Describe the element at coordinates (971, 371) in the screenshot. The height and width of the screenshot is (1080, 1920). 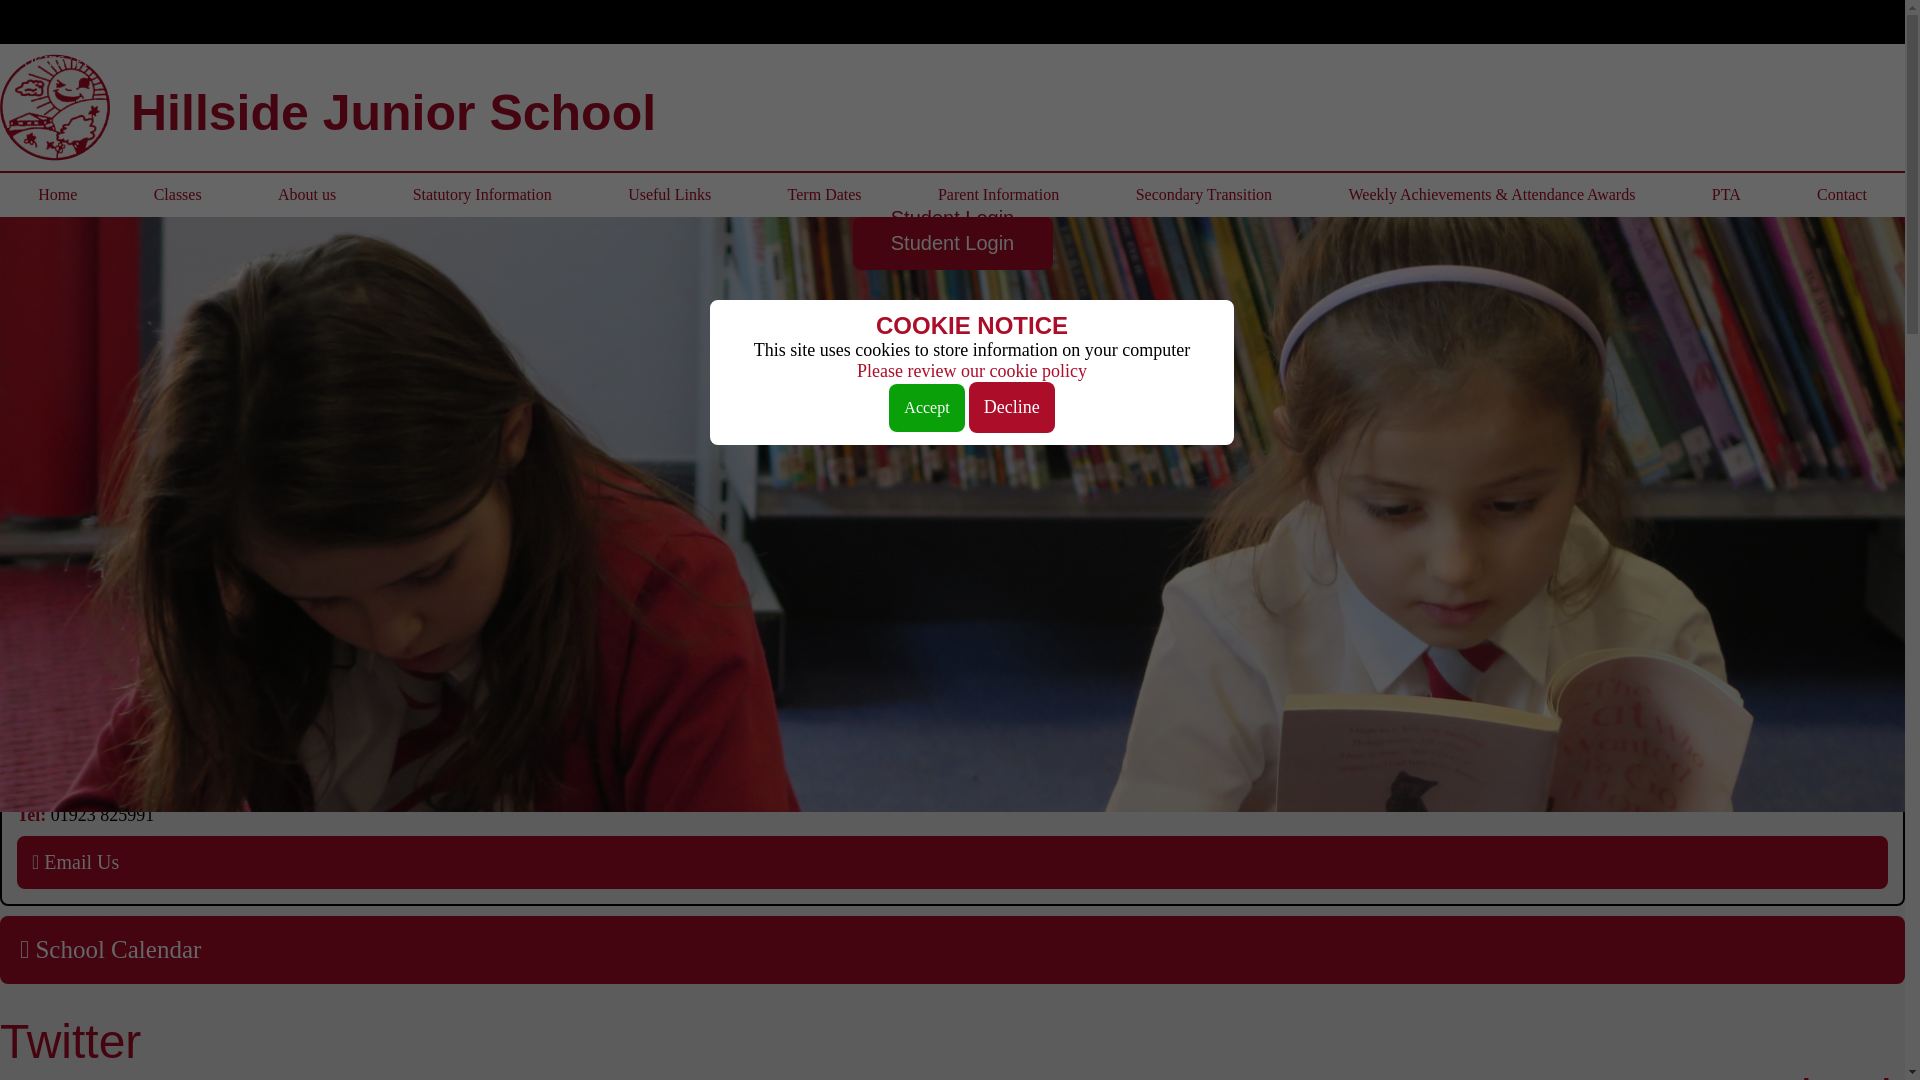
I see `Please review our cookie policy` at that location.